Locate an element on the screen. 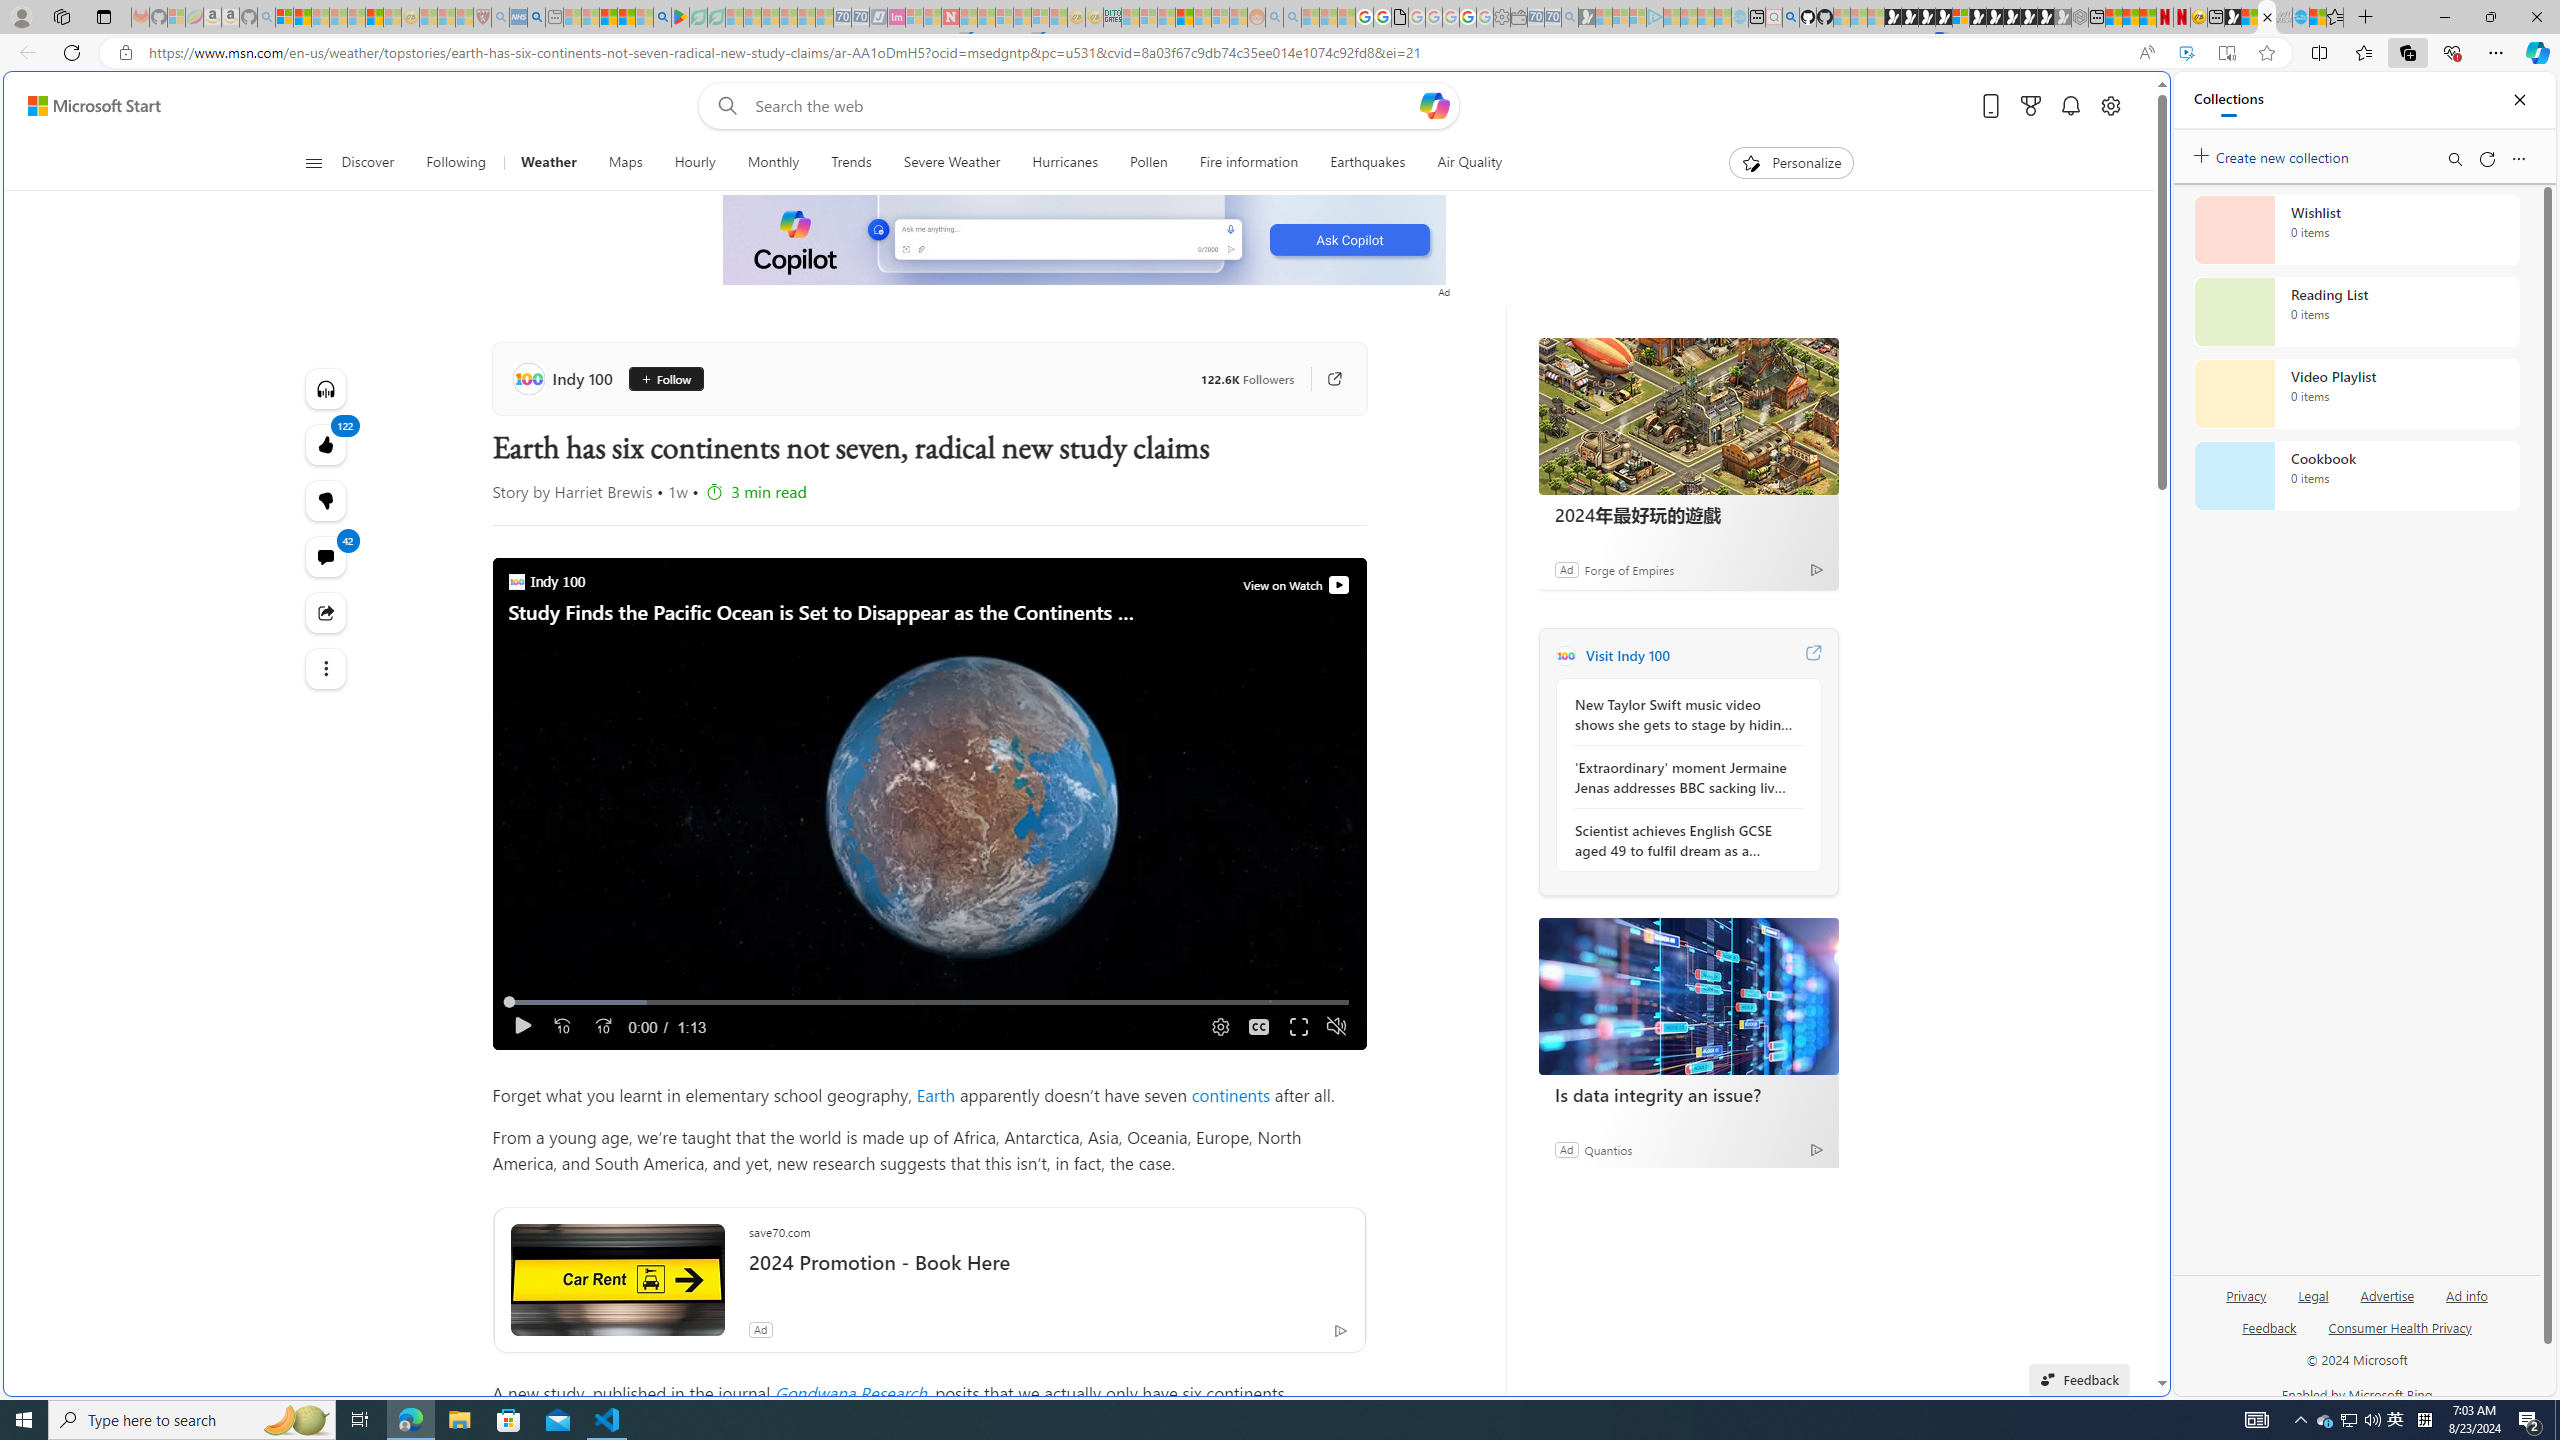  Home | Sky Blue Bikes - Sky Blue Bikes - Sleeping is located at coordinates (1739, 17).